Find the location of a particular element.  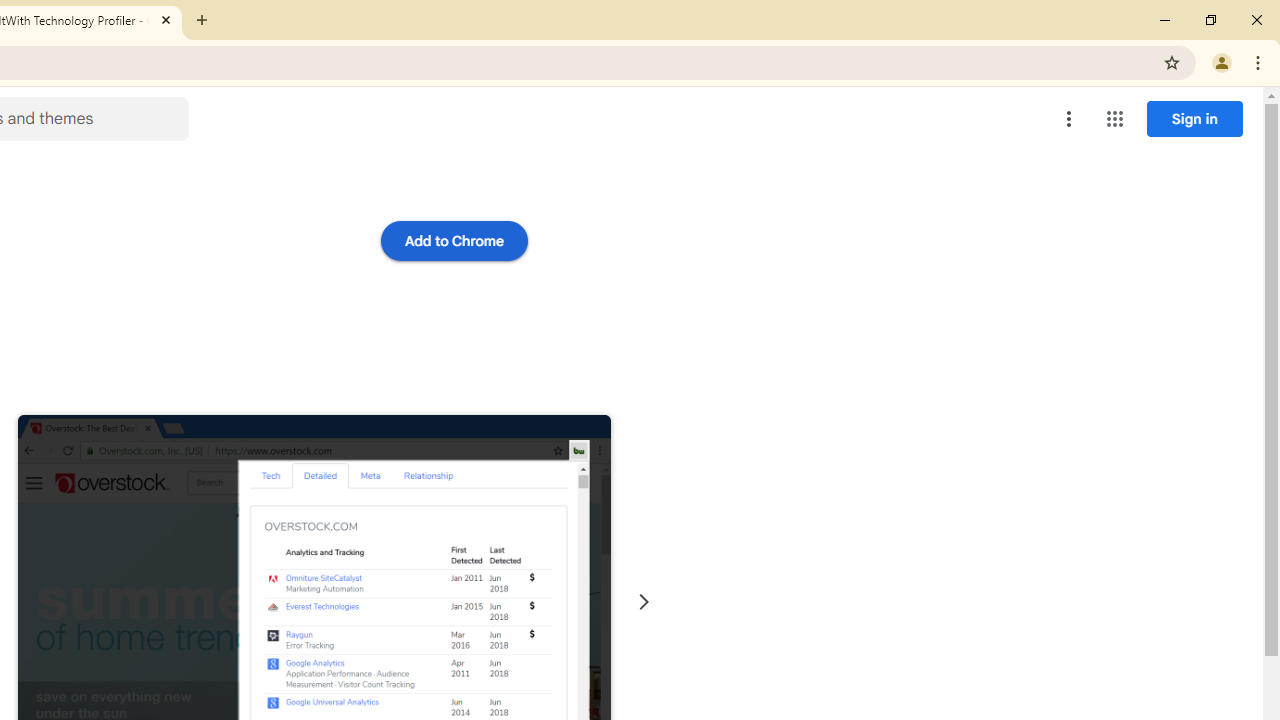

Add to Chrome is located at coordinates (454, 240).